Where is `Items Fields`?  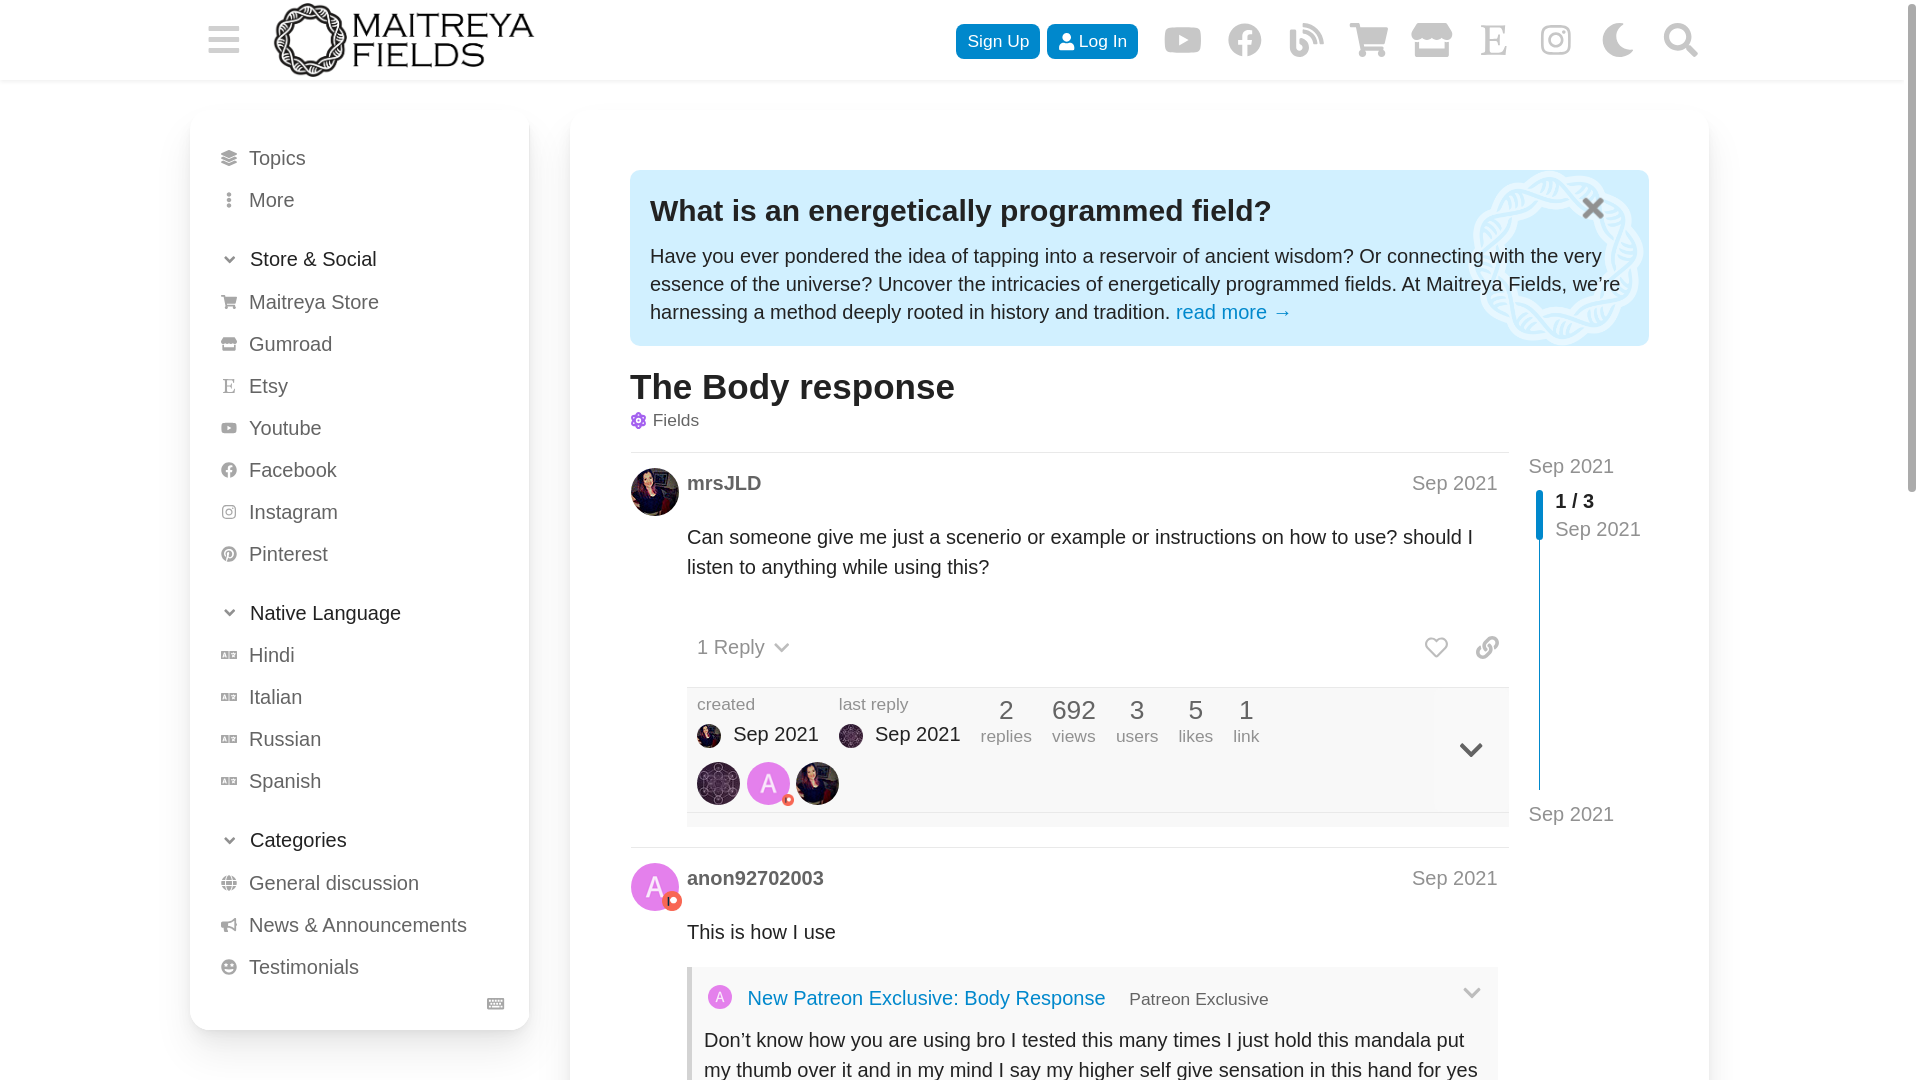
Items Fields is located at coordinates (352, 1076).